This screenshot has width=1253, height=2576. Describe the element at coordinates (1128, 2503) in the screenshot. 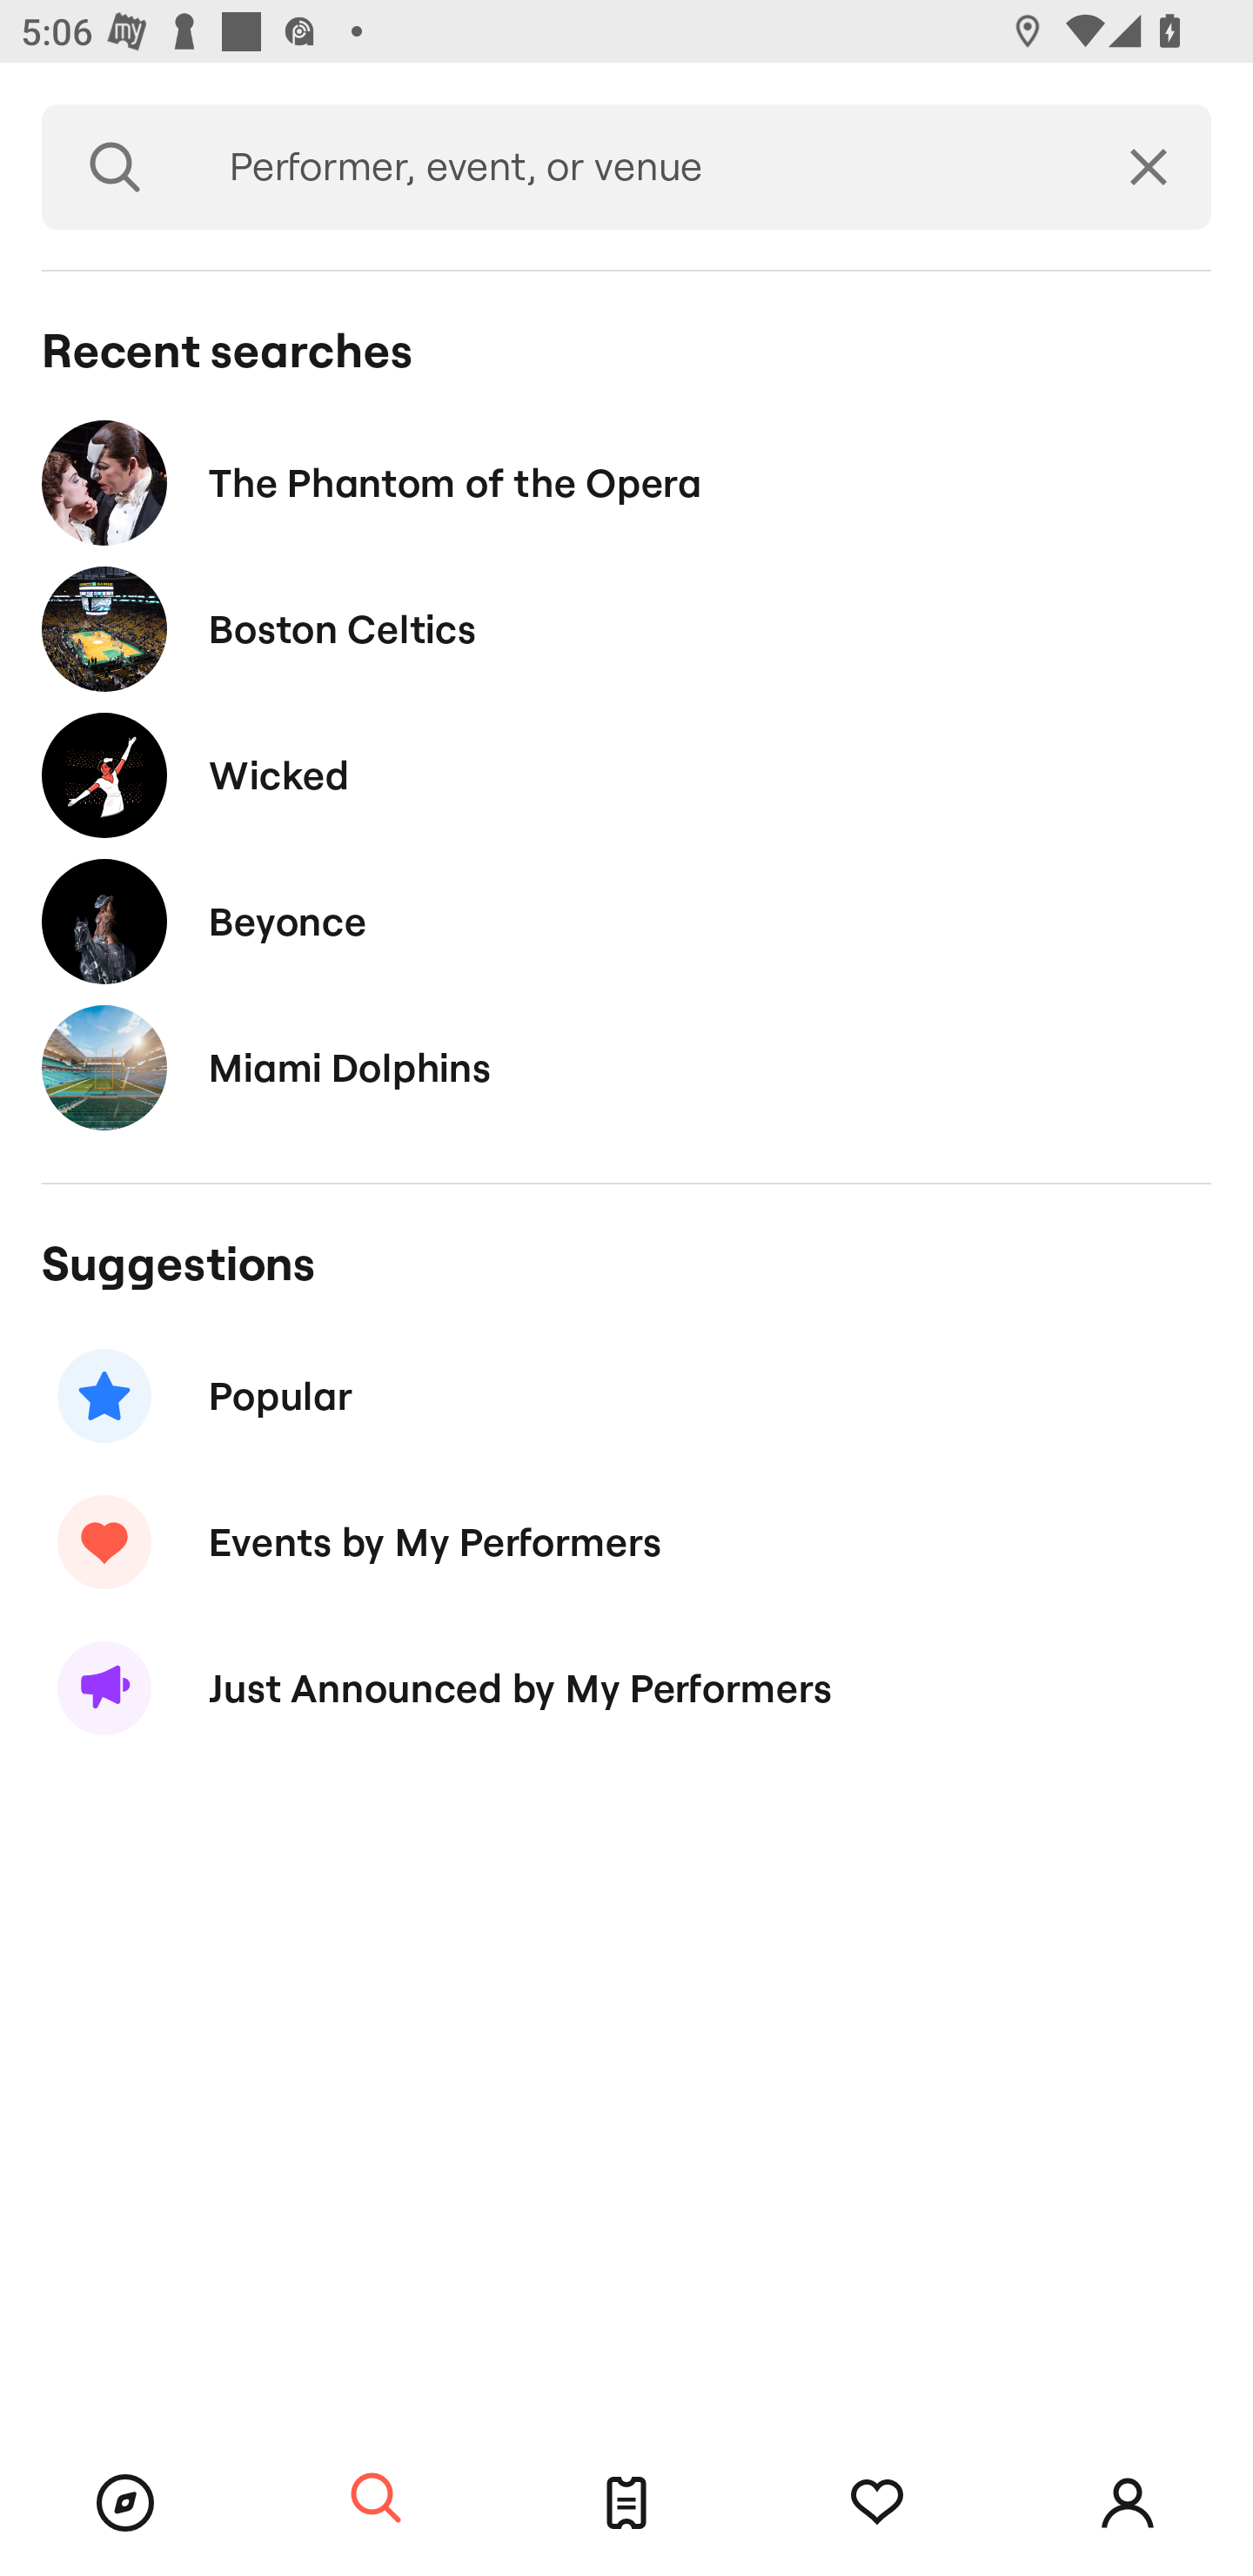

I see `Account` at that location.